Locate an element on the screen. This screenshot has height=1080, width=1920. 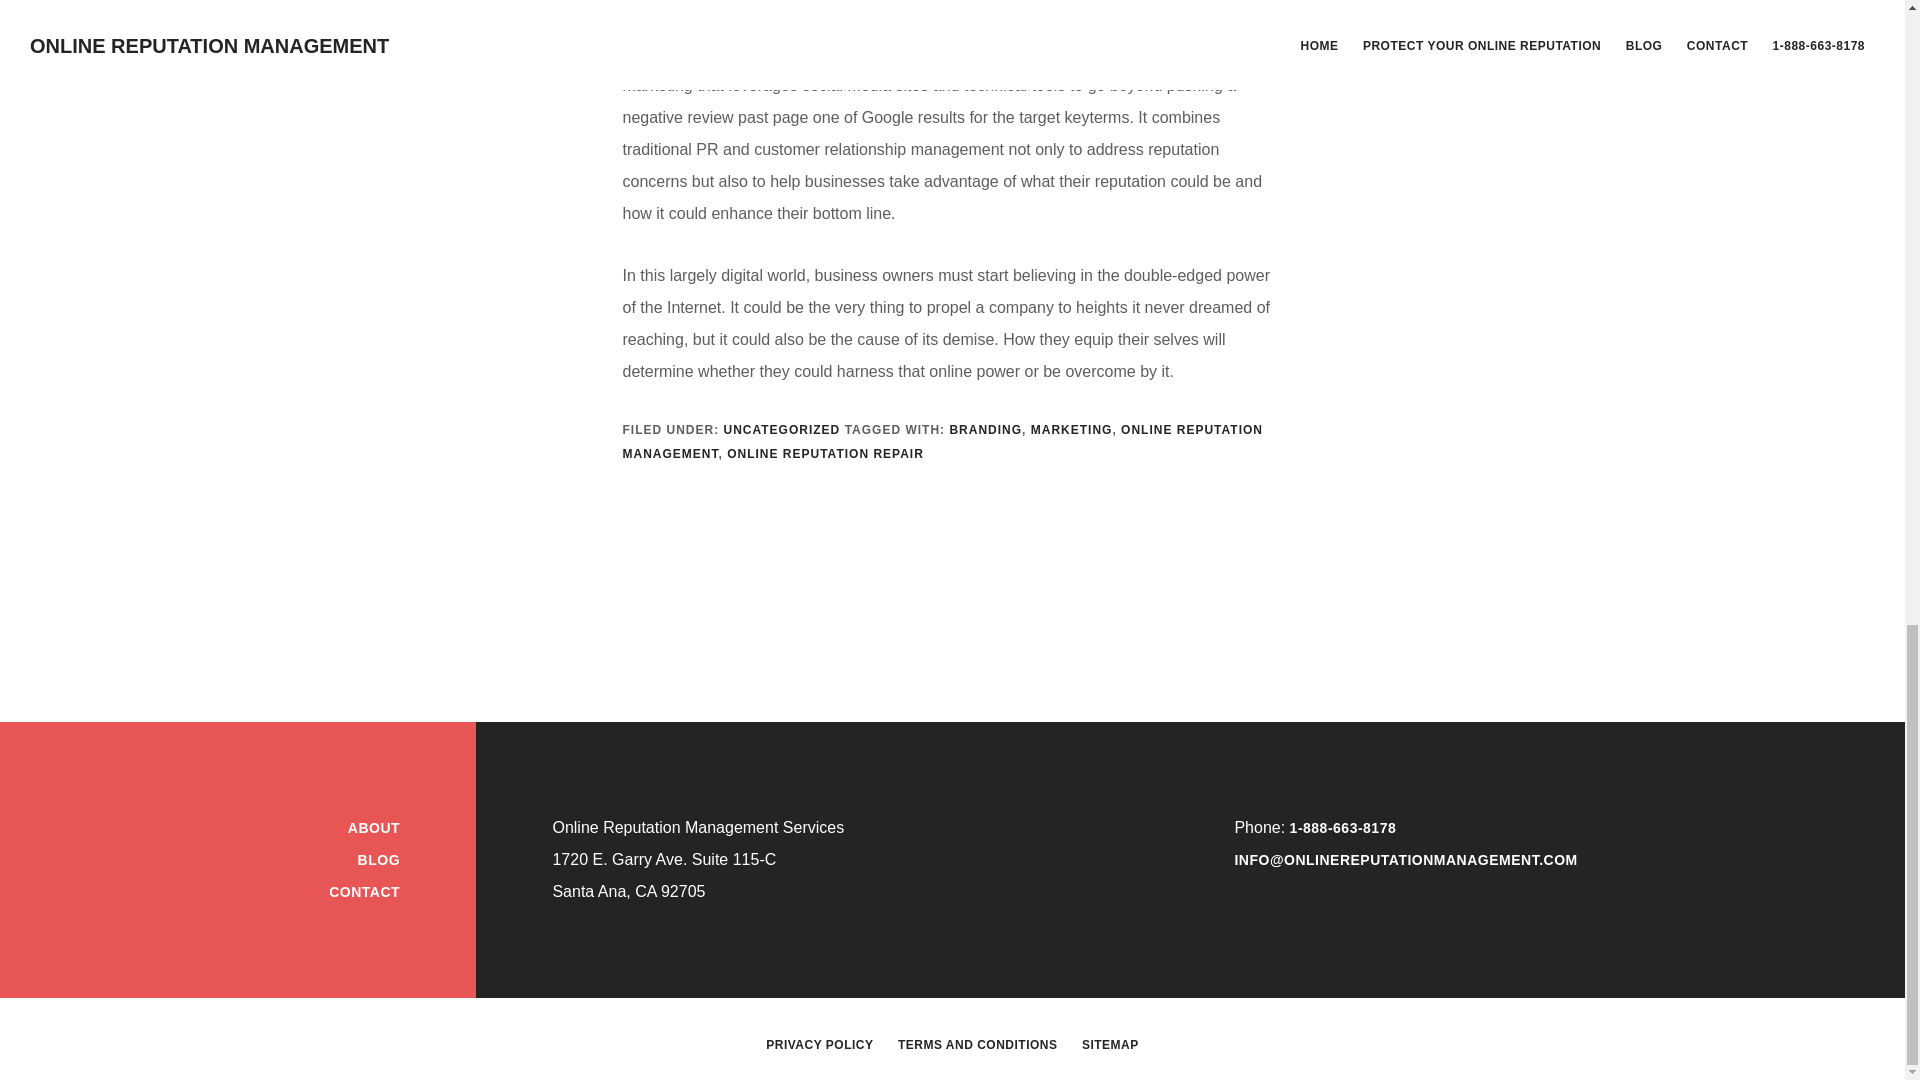
BLOG is located at coordinates (378, 860).